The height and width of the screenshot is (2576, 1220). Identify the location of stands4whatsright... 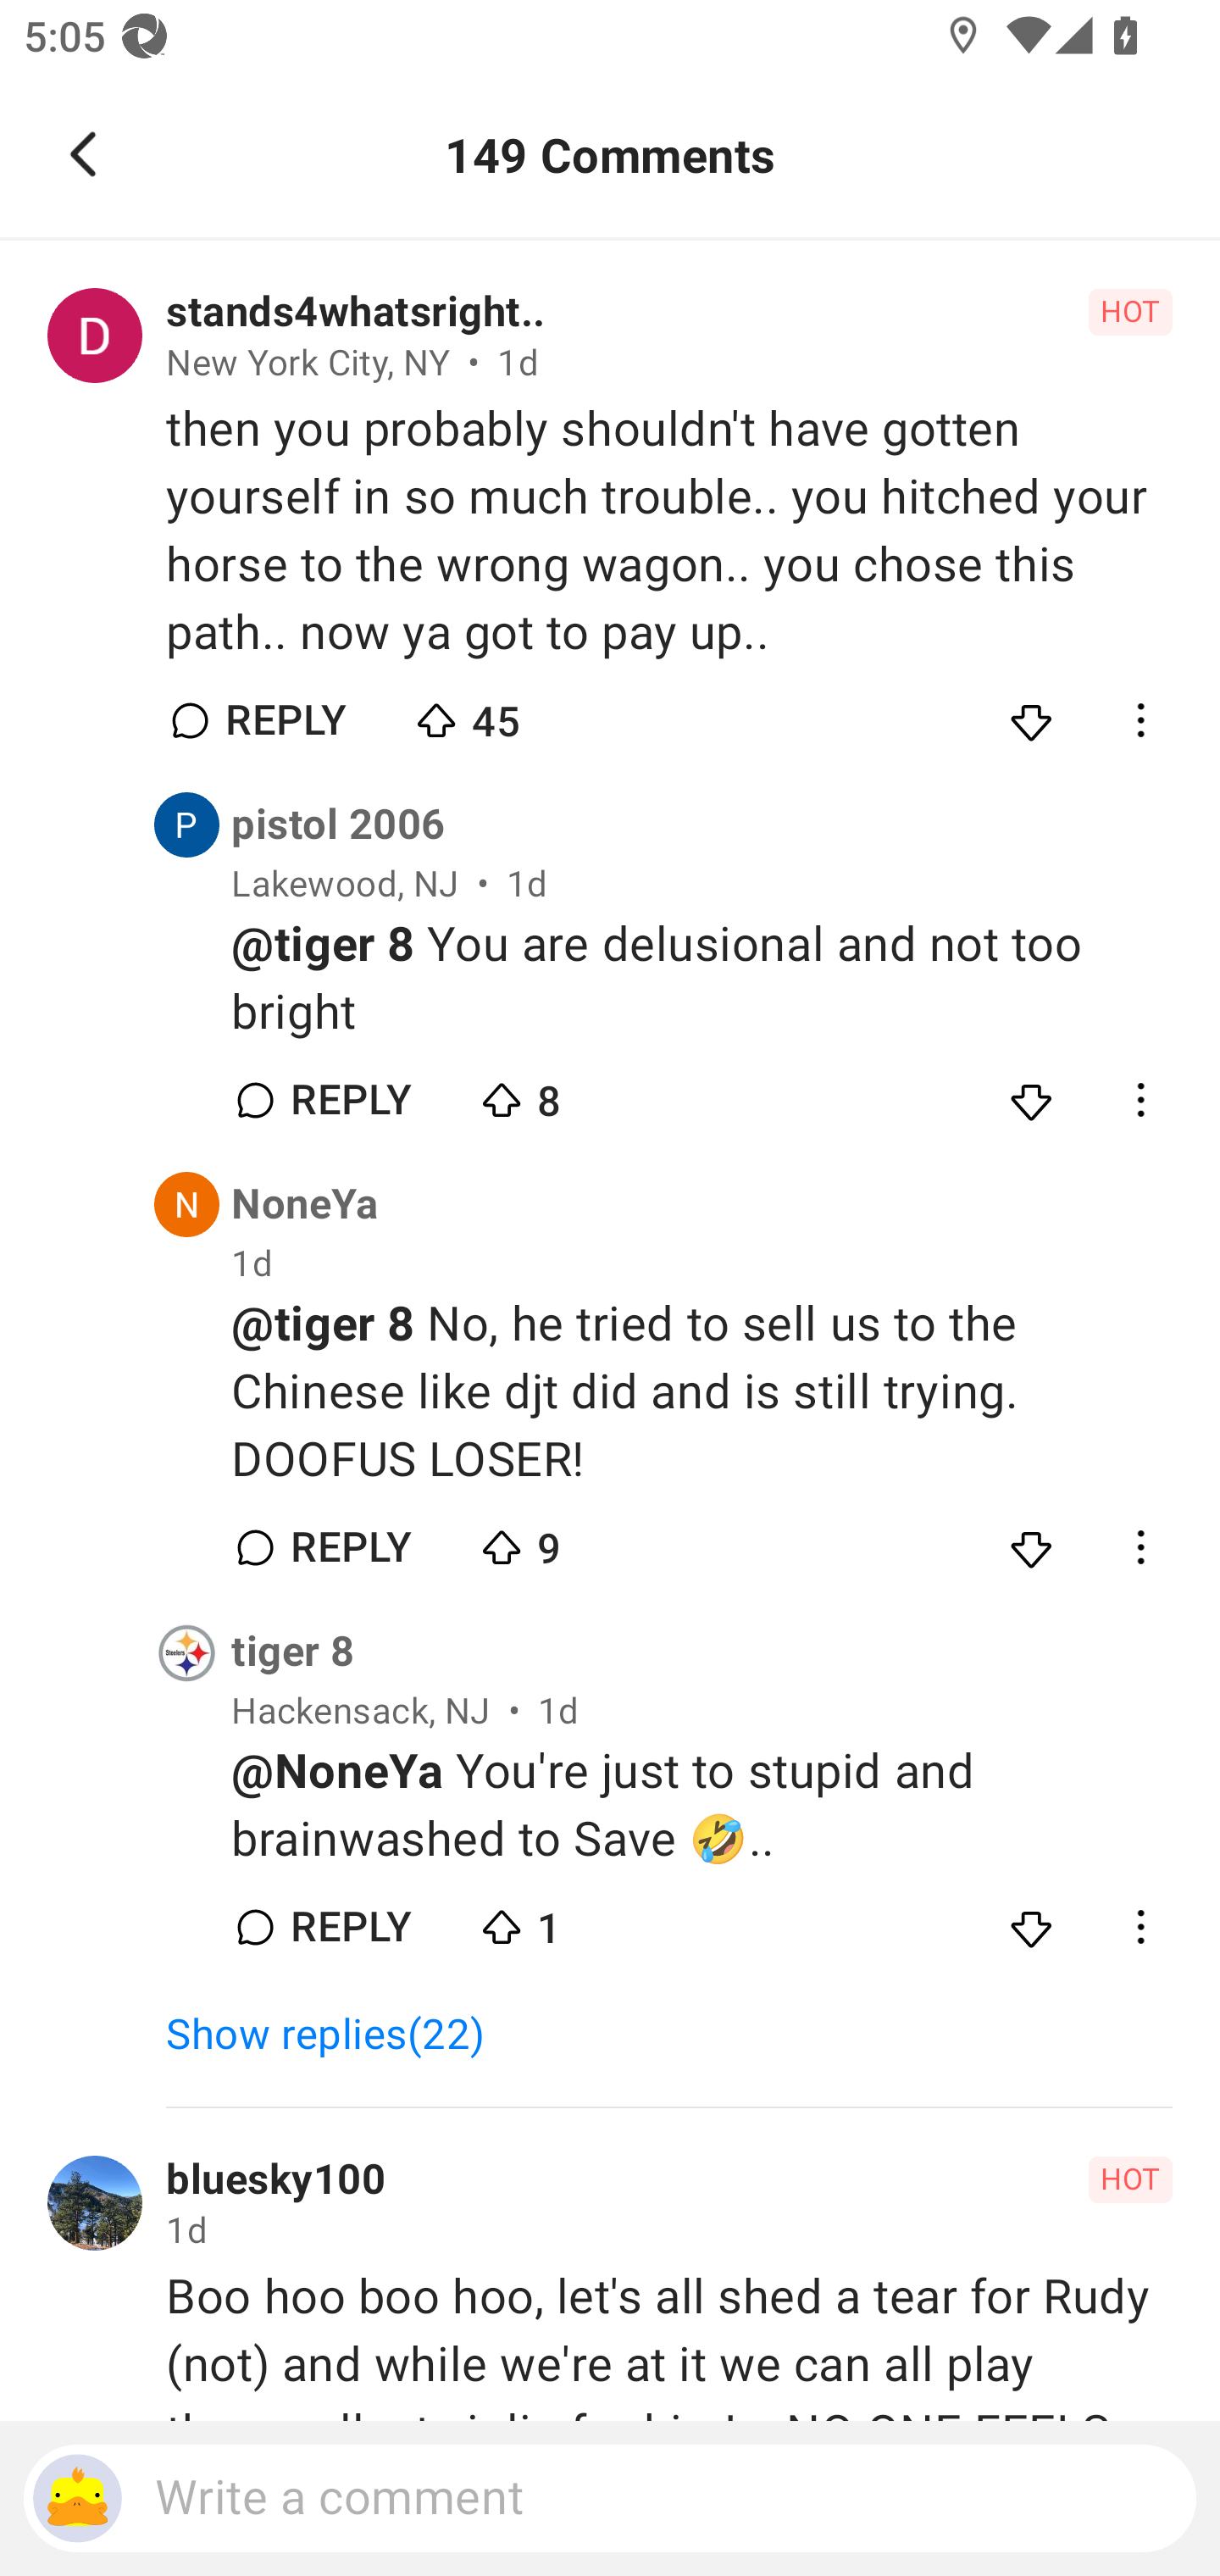
(355, 313).